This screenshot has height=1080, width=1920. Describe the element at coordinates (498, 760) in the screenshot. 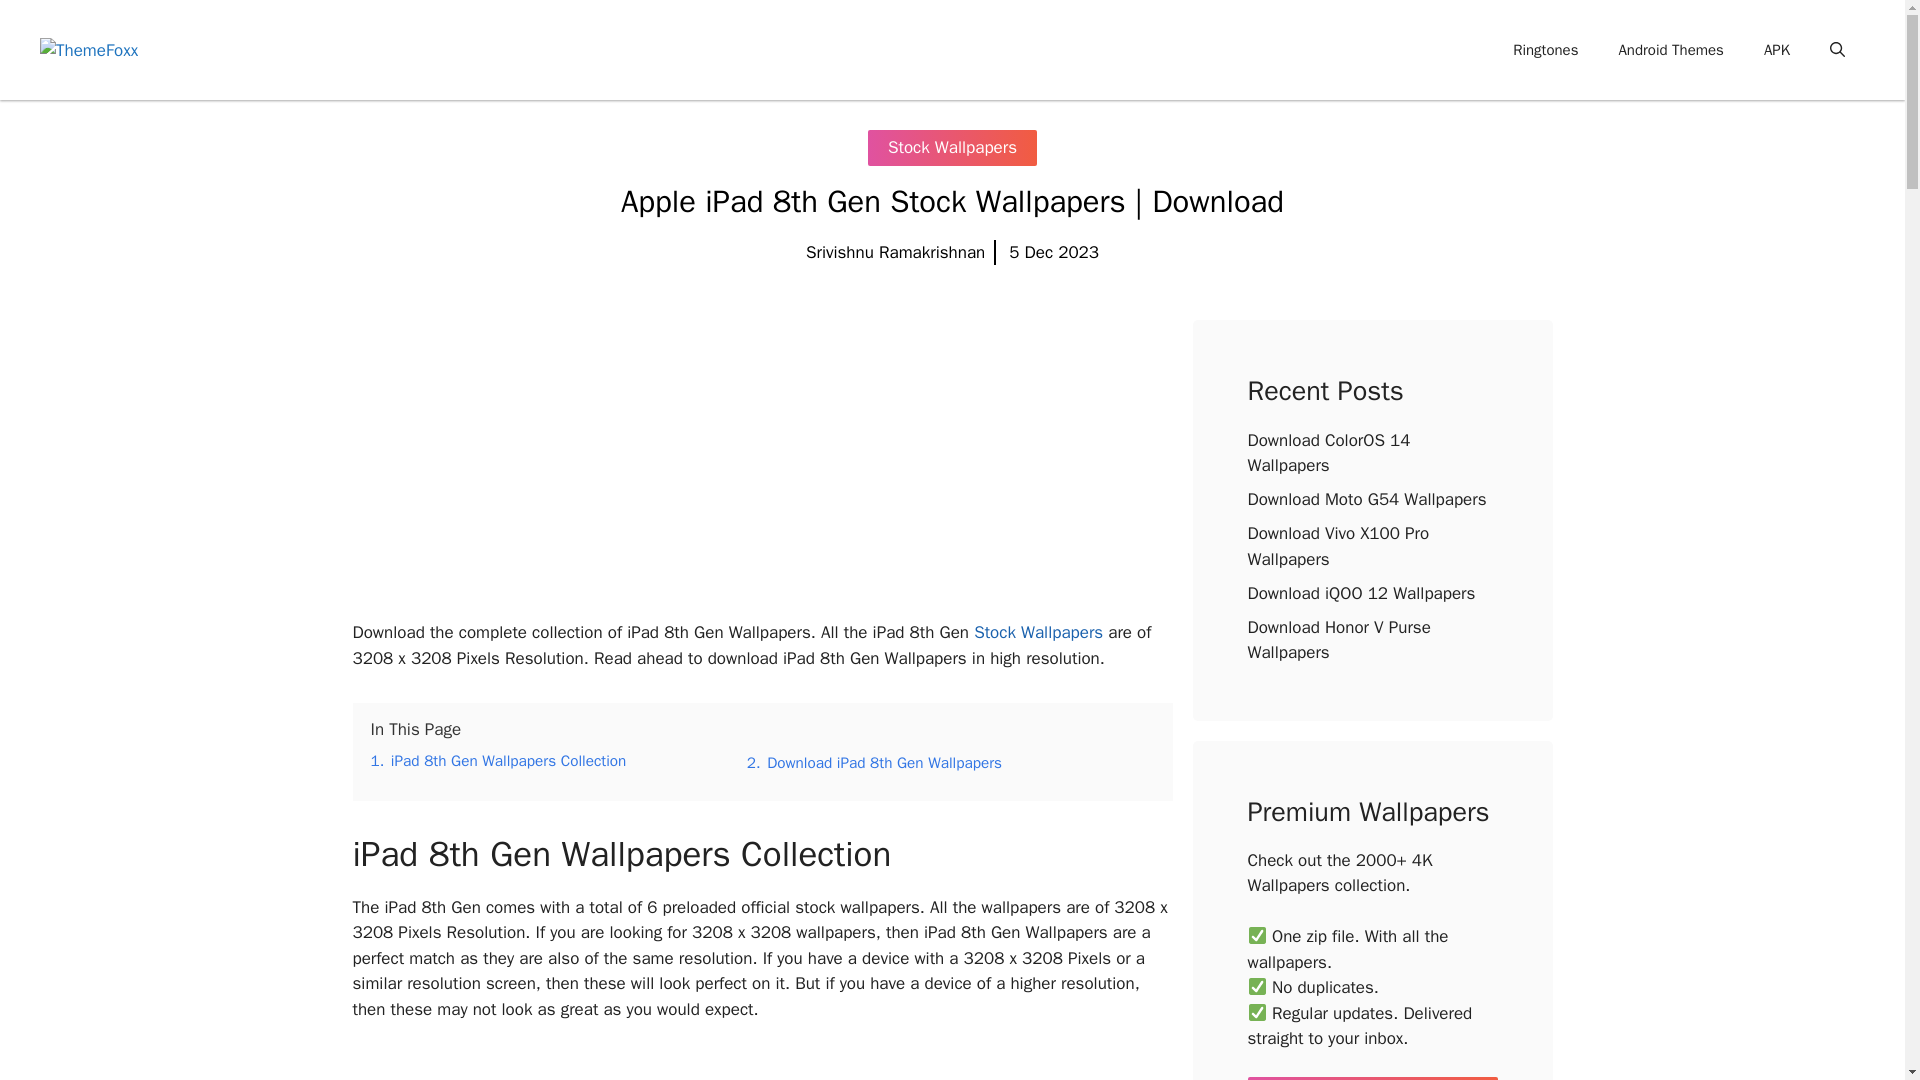

I see `1. iPad 8th Gen Wallpapers Collection` at that location.